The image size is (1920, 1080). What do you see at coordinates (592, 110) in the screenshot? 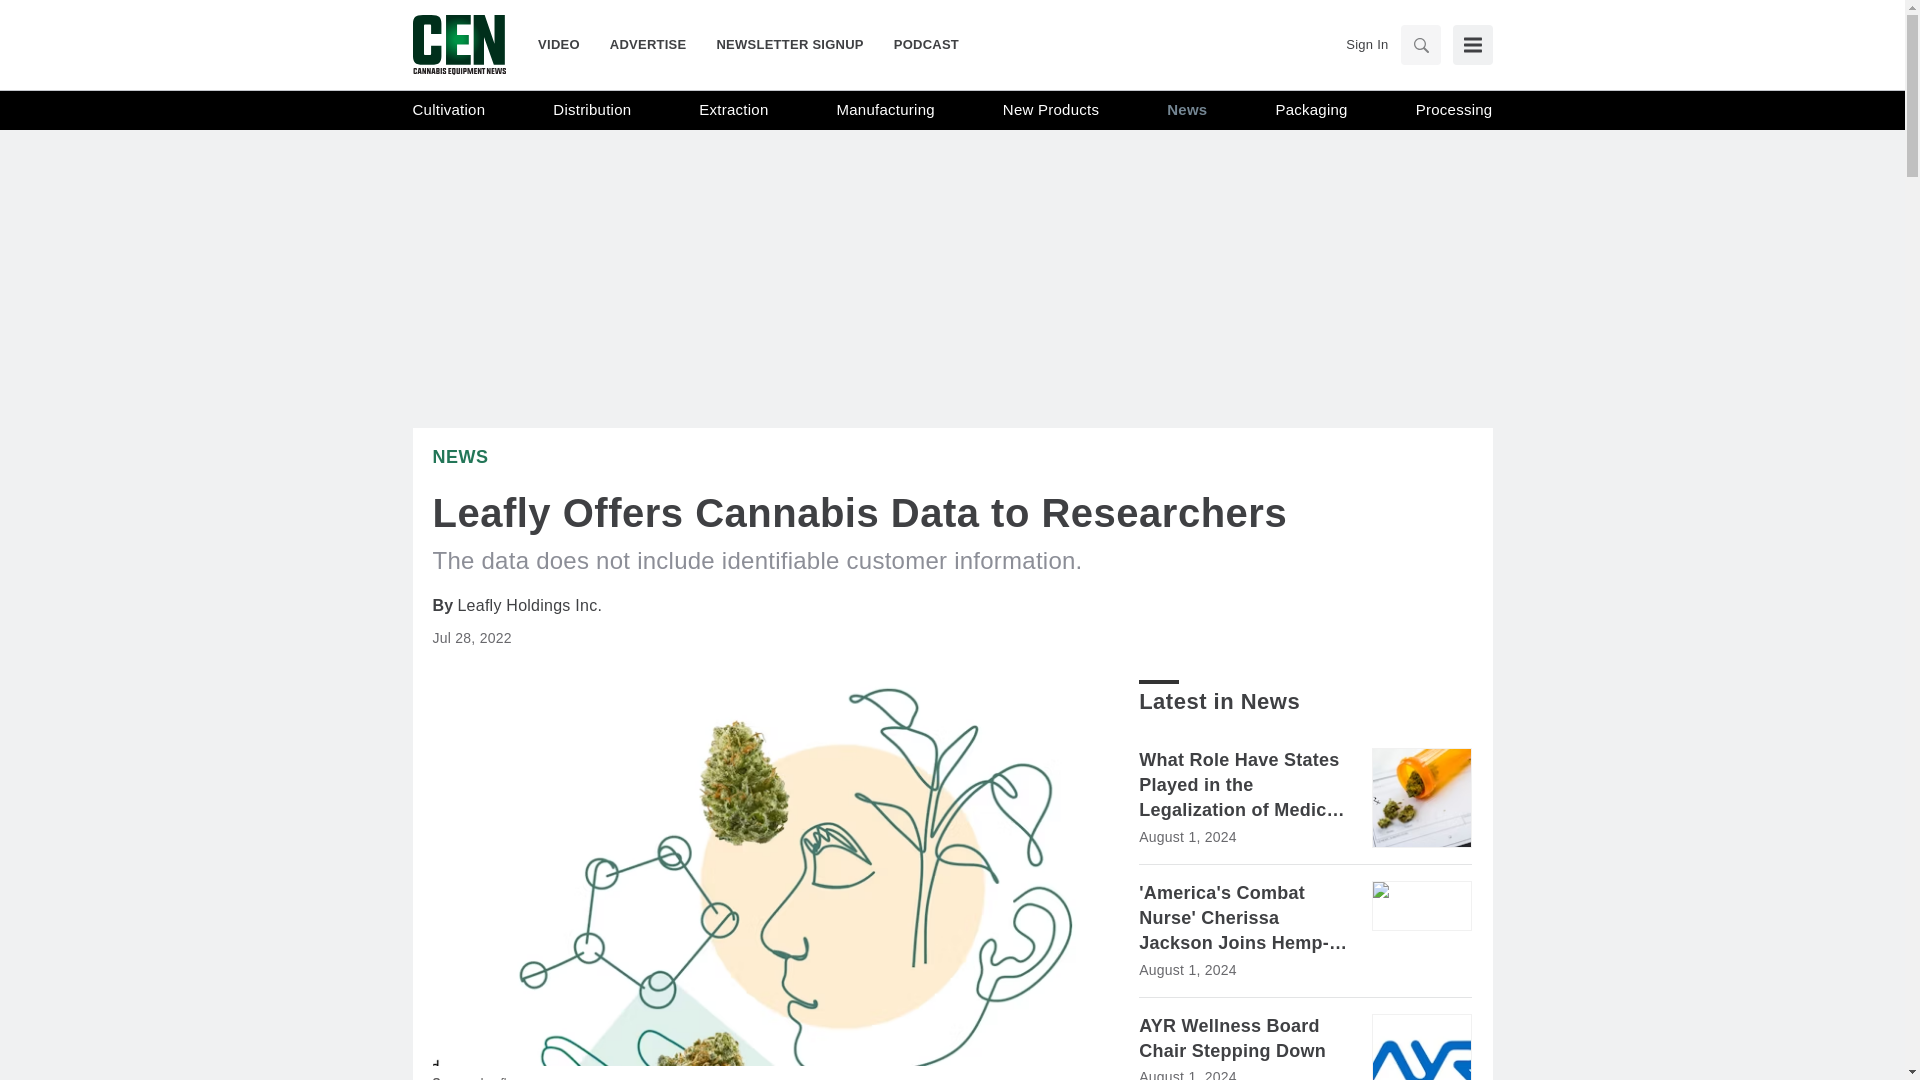
I see `Distribution` at bounding box center [592, 110].